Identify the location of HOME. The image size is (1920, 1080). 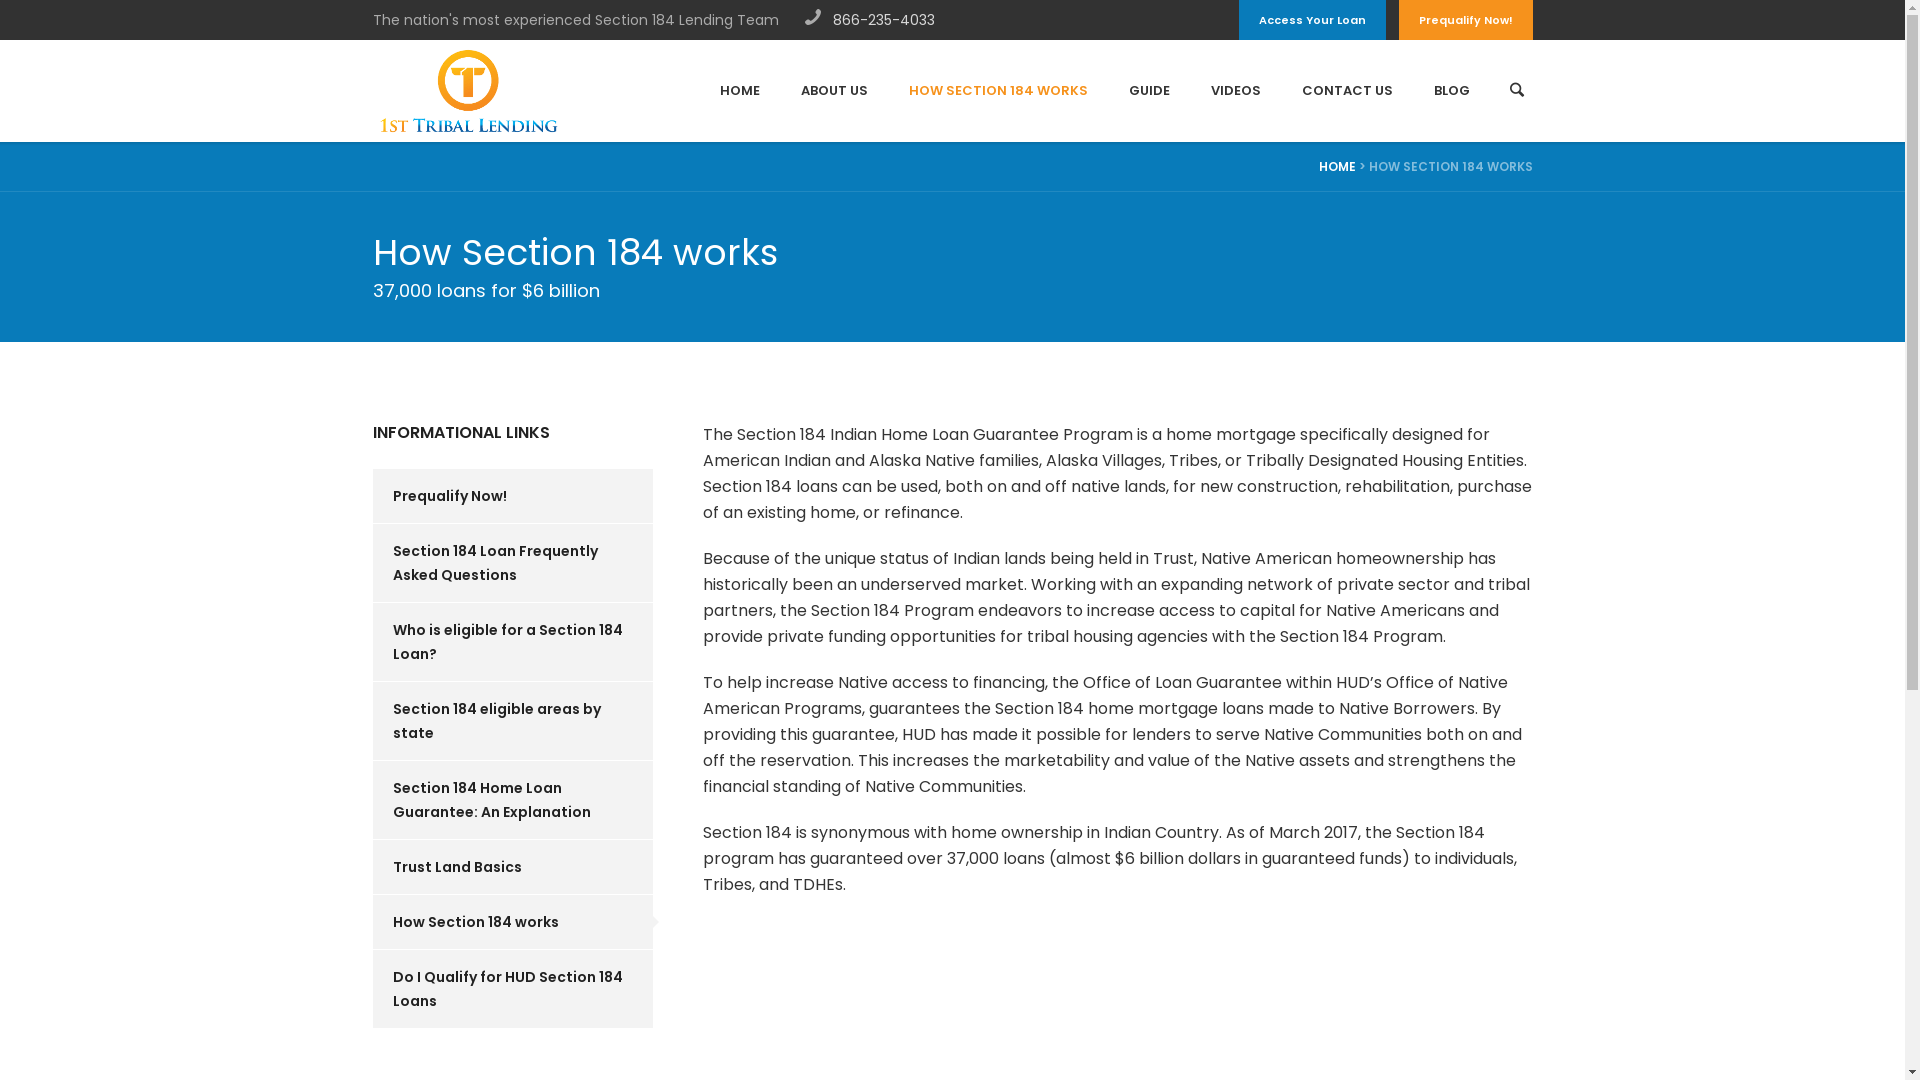
(740, 91).